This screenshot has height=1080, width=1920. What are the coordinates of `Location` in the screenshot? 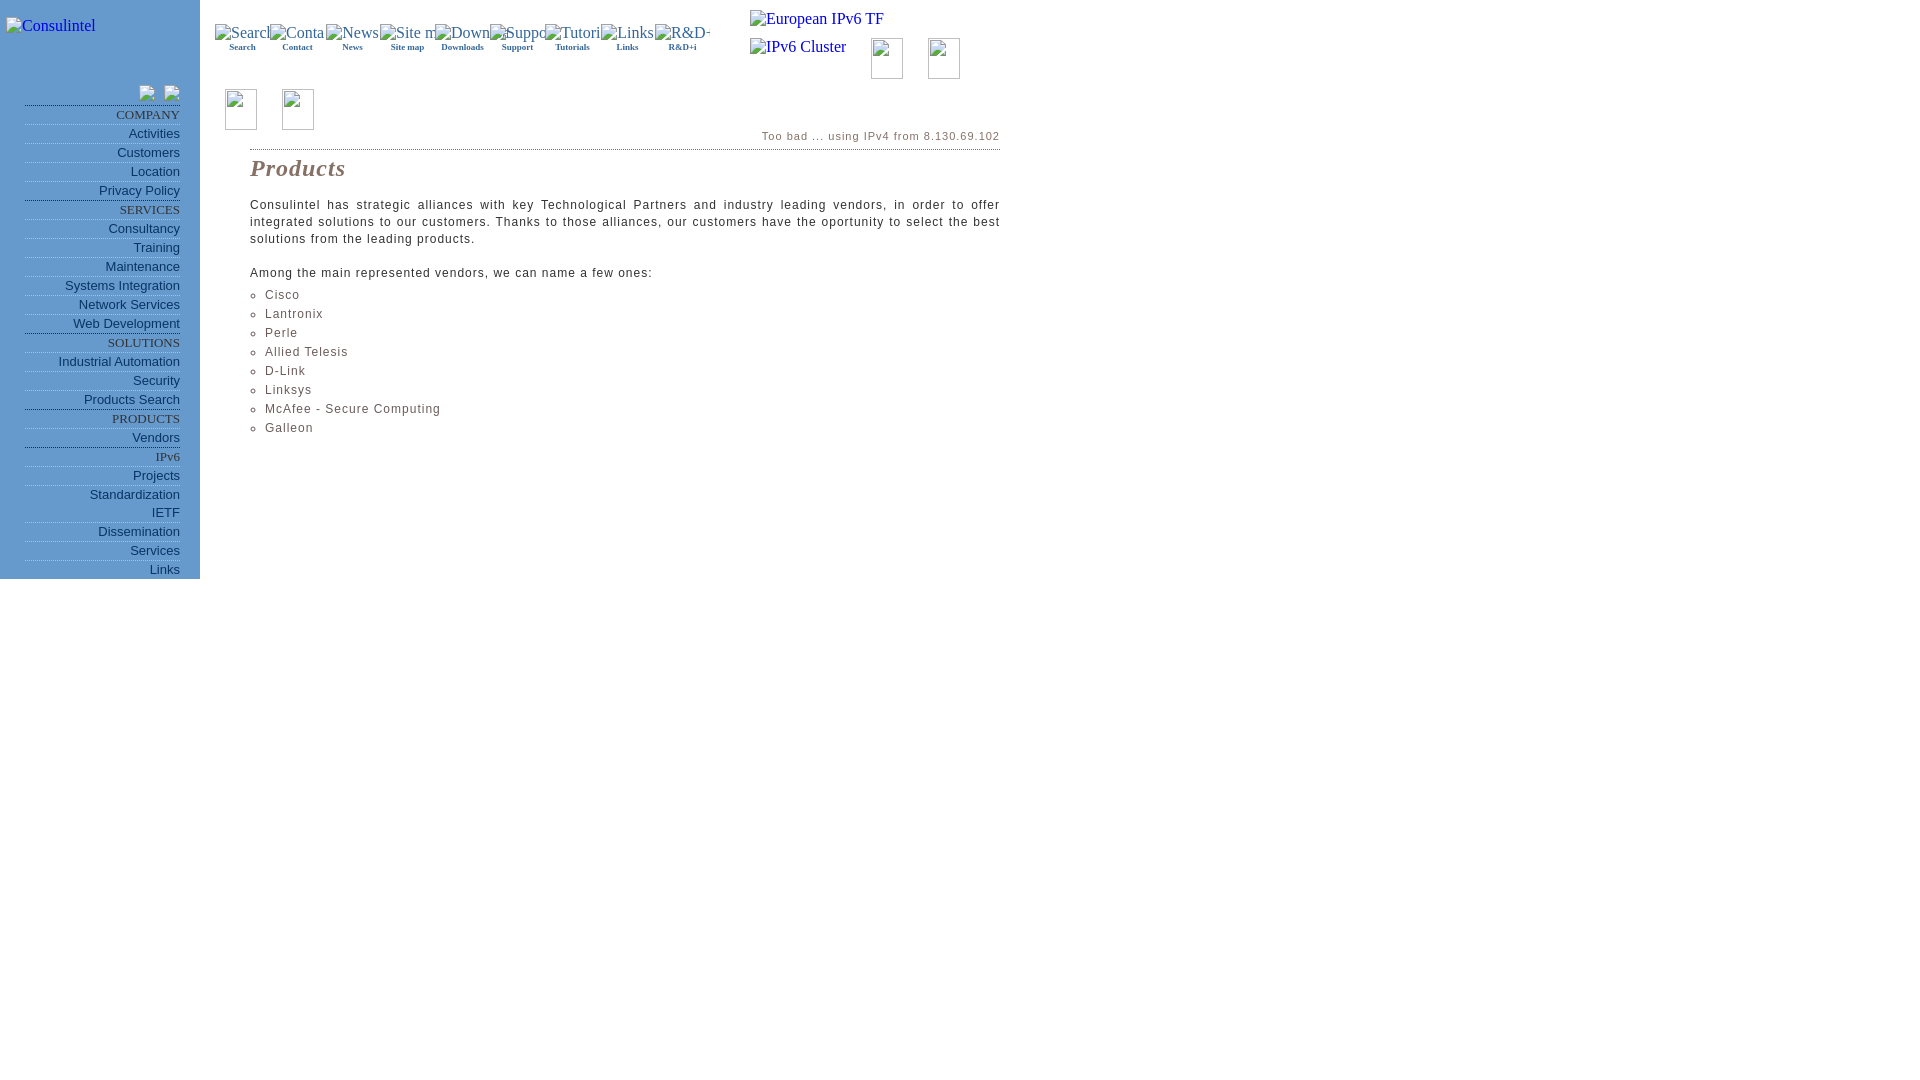 It's located at (155, 172).